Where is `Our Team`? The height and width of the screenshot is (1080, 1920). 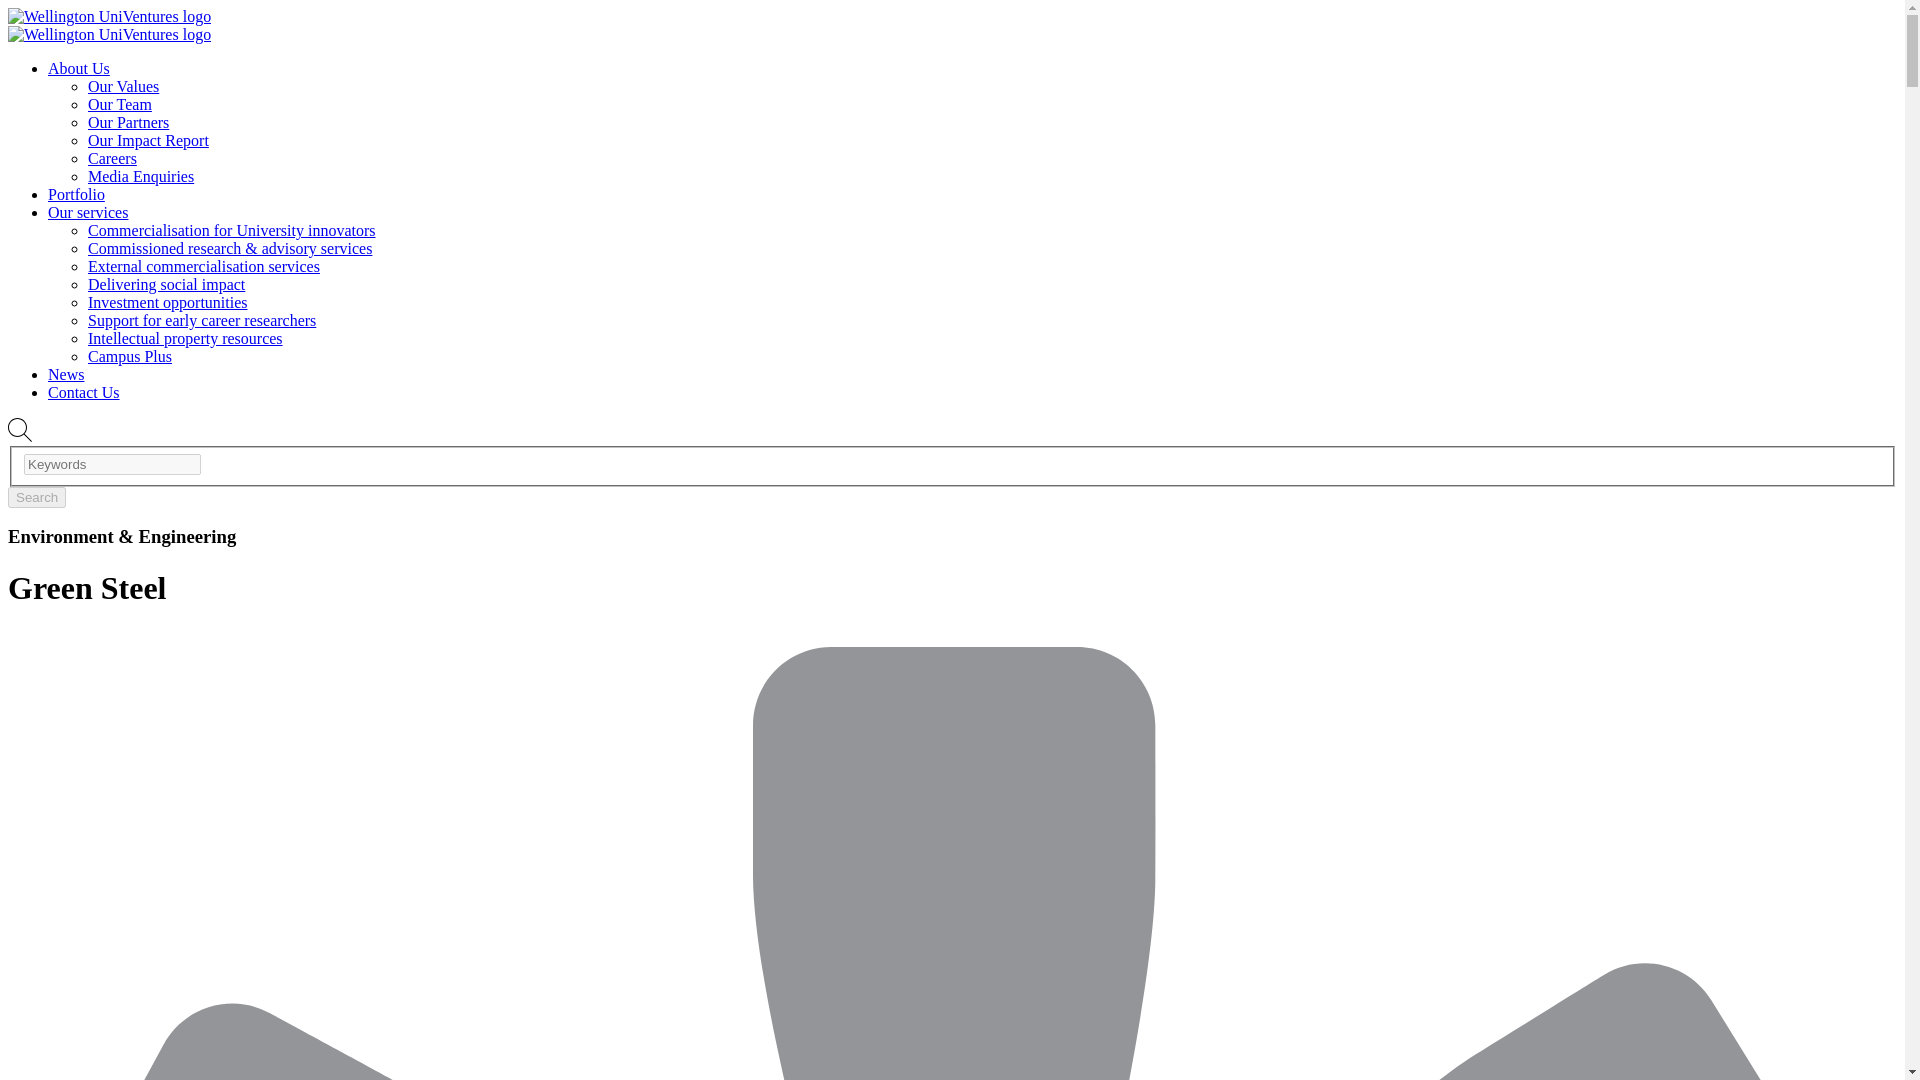 Our Team is located at coordinates (120, 104).